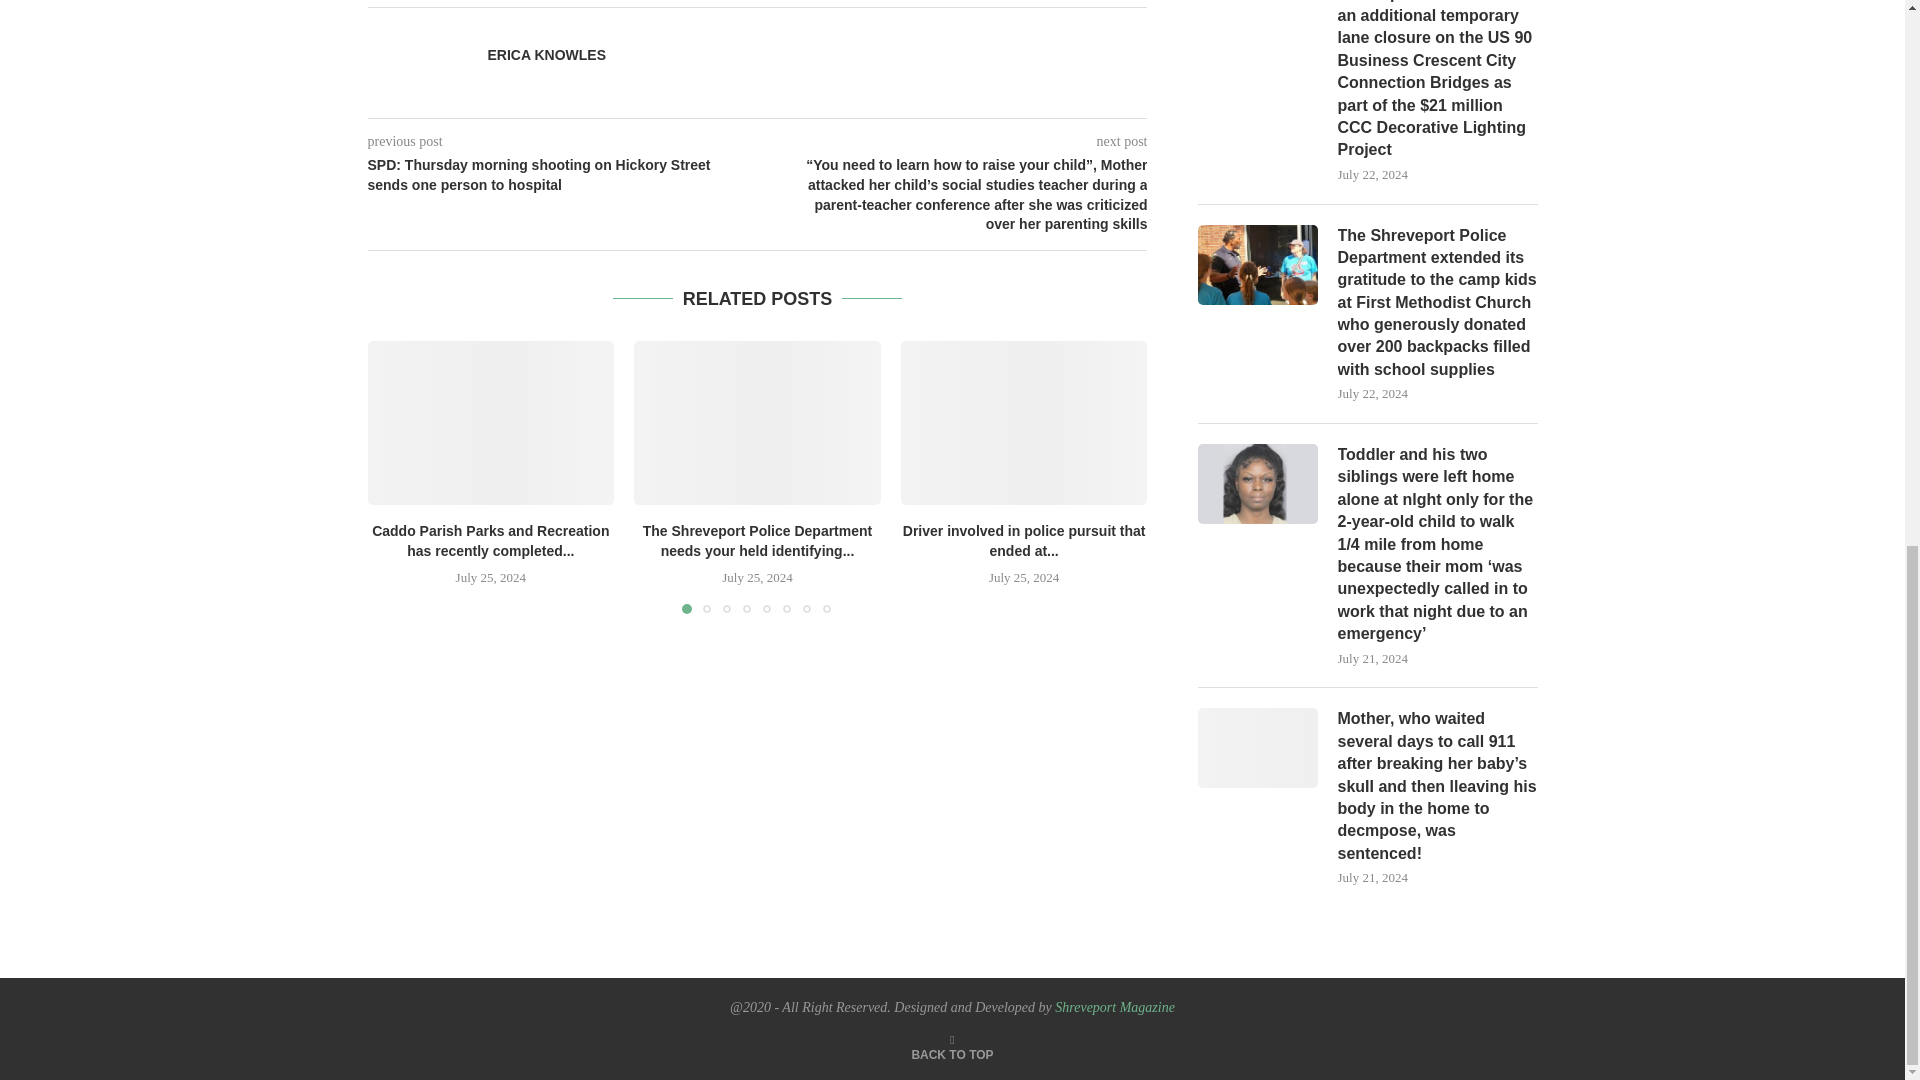  What do you see at coordinates (546, 55) in the screenshot?
I see `Author Erica Knowles` at bounding box center [546, 55].